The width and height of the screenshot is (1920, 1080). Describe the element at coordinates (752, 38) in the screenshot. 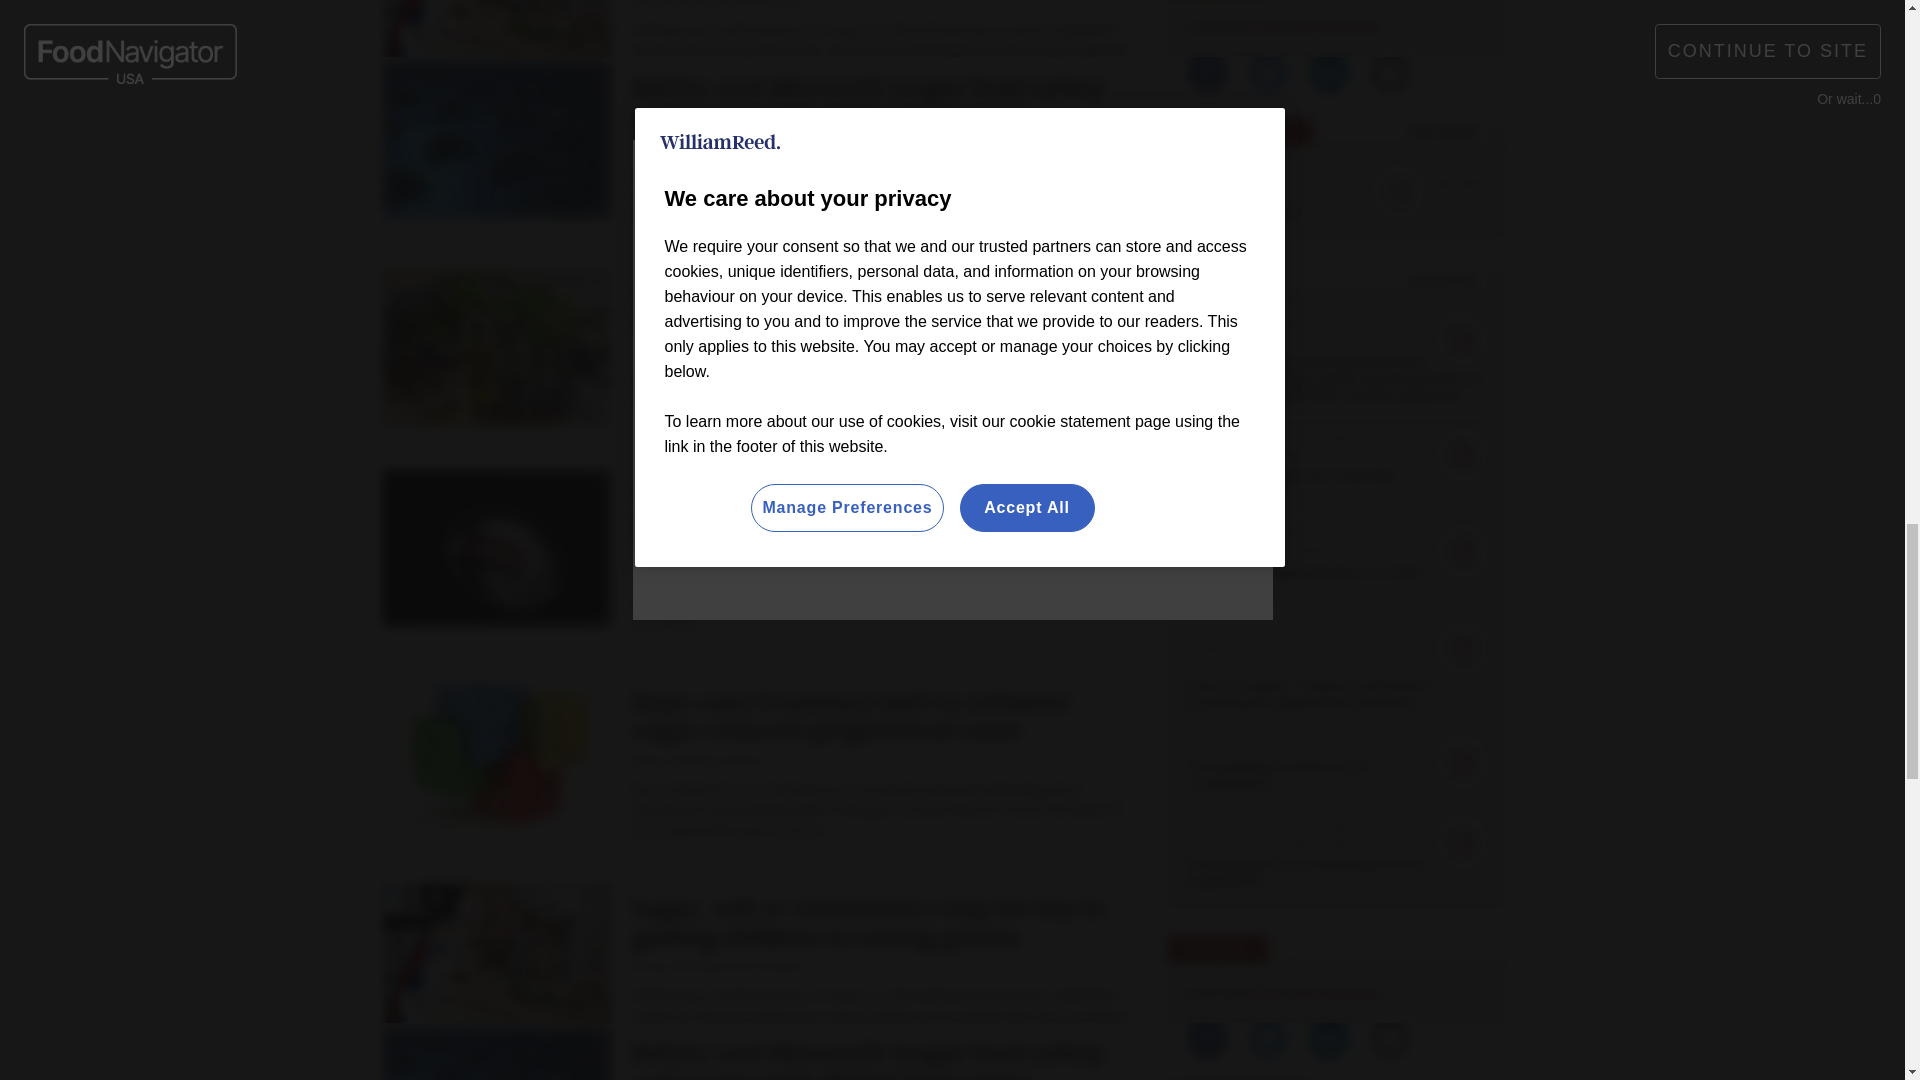

I see `3rd party ad content` at that location.